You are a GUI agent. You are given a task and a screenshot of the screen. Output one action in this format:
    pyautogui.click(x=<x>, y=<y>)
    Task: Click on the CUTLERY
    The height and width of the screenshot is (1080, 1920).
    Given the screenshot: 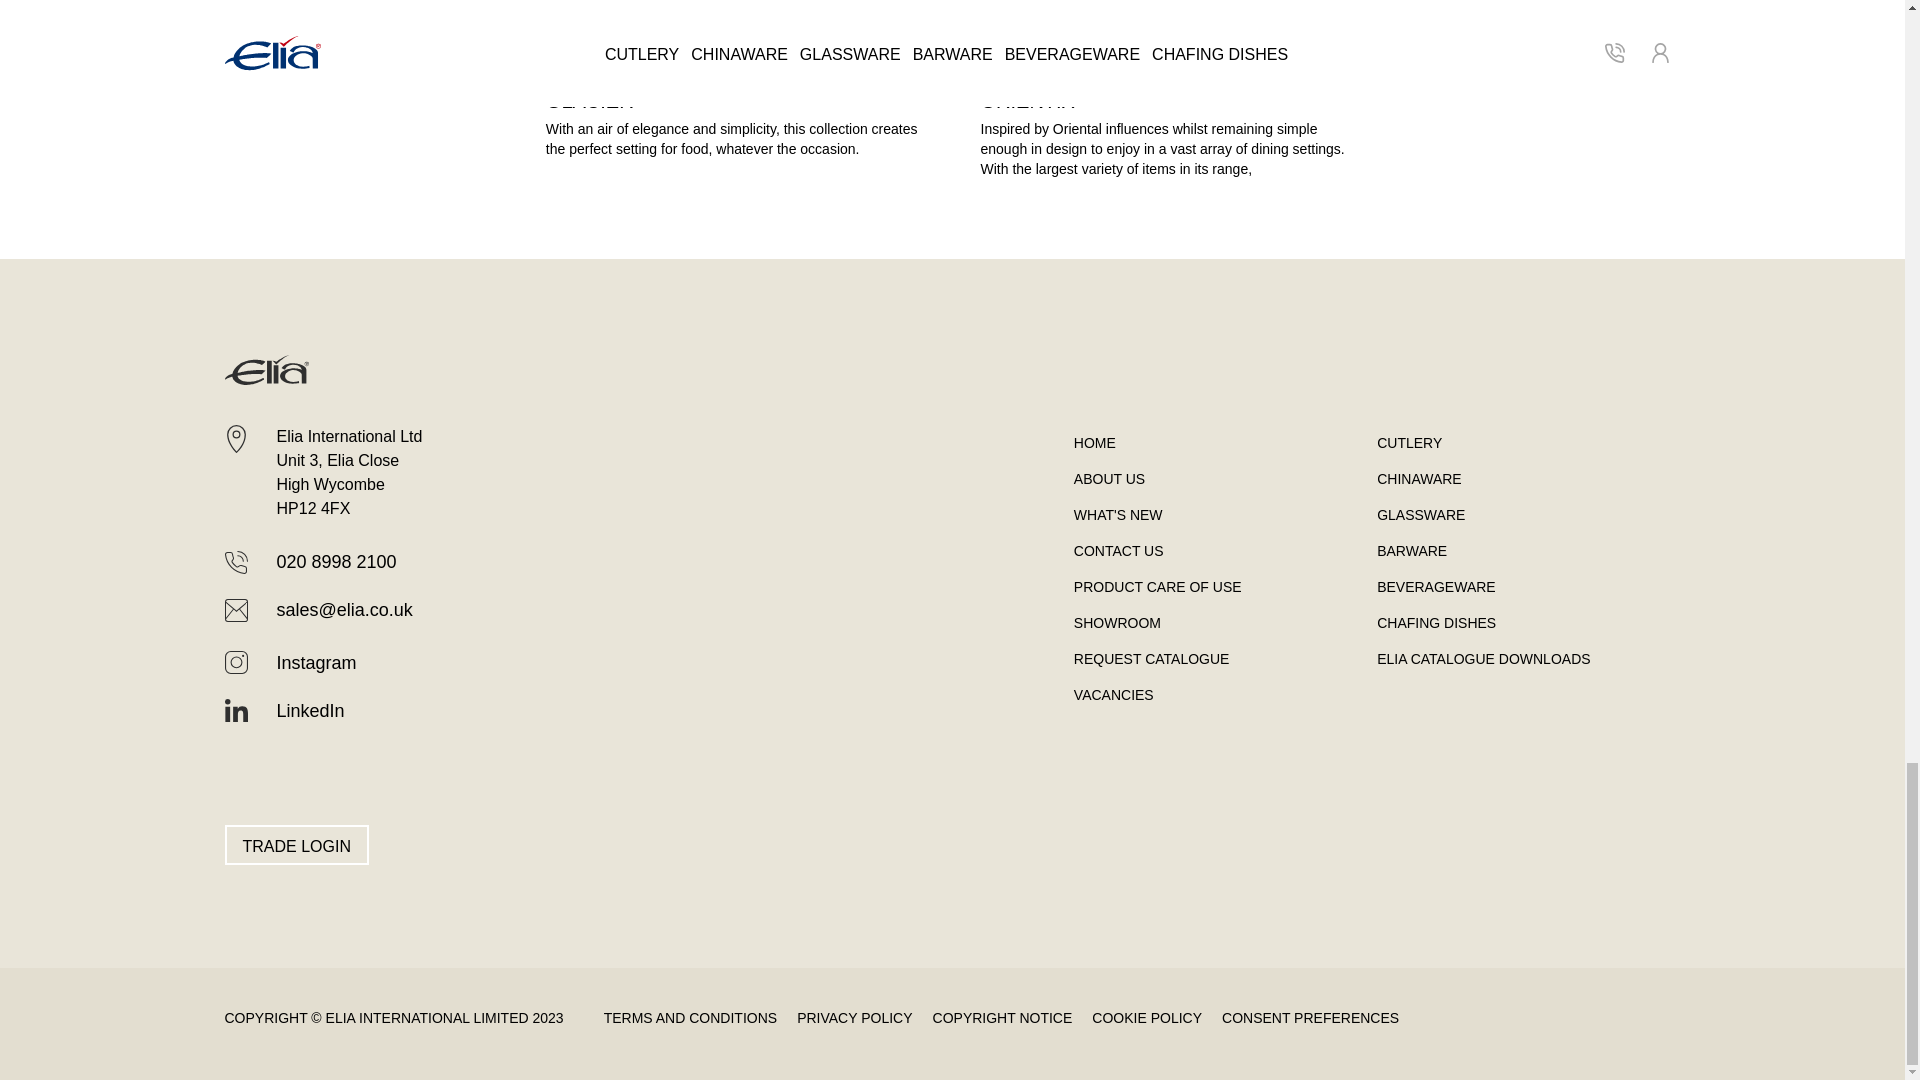 What is the action you would take?
    pyautogui.click(x=1408, y=443)
    